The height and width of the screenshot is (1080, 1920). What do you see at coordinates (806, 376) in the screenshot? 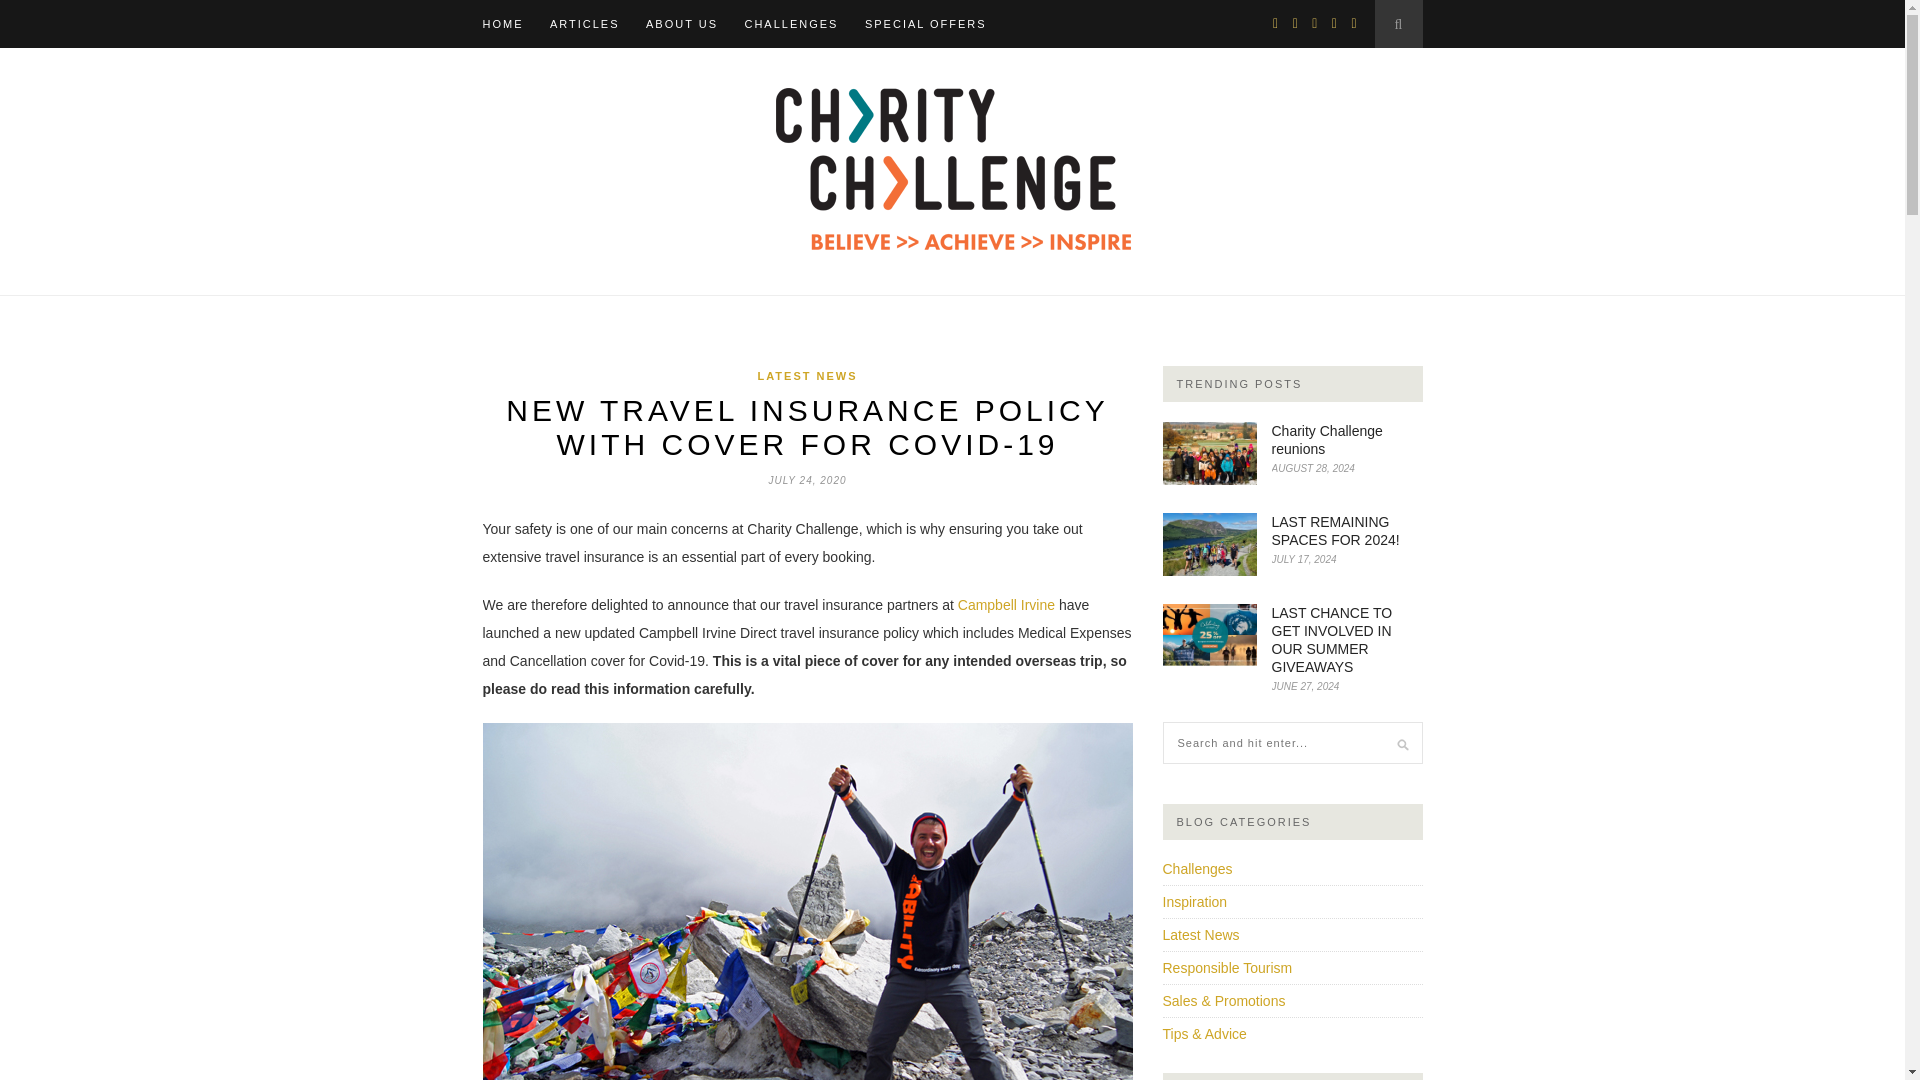
I see `View all posts in Latest News` at bounding box center [806, 376].